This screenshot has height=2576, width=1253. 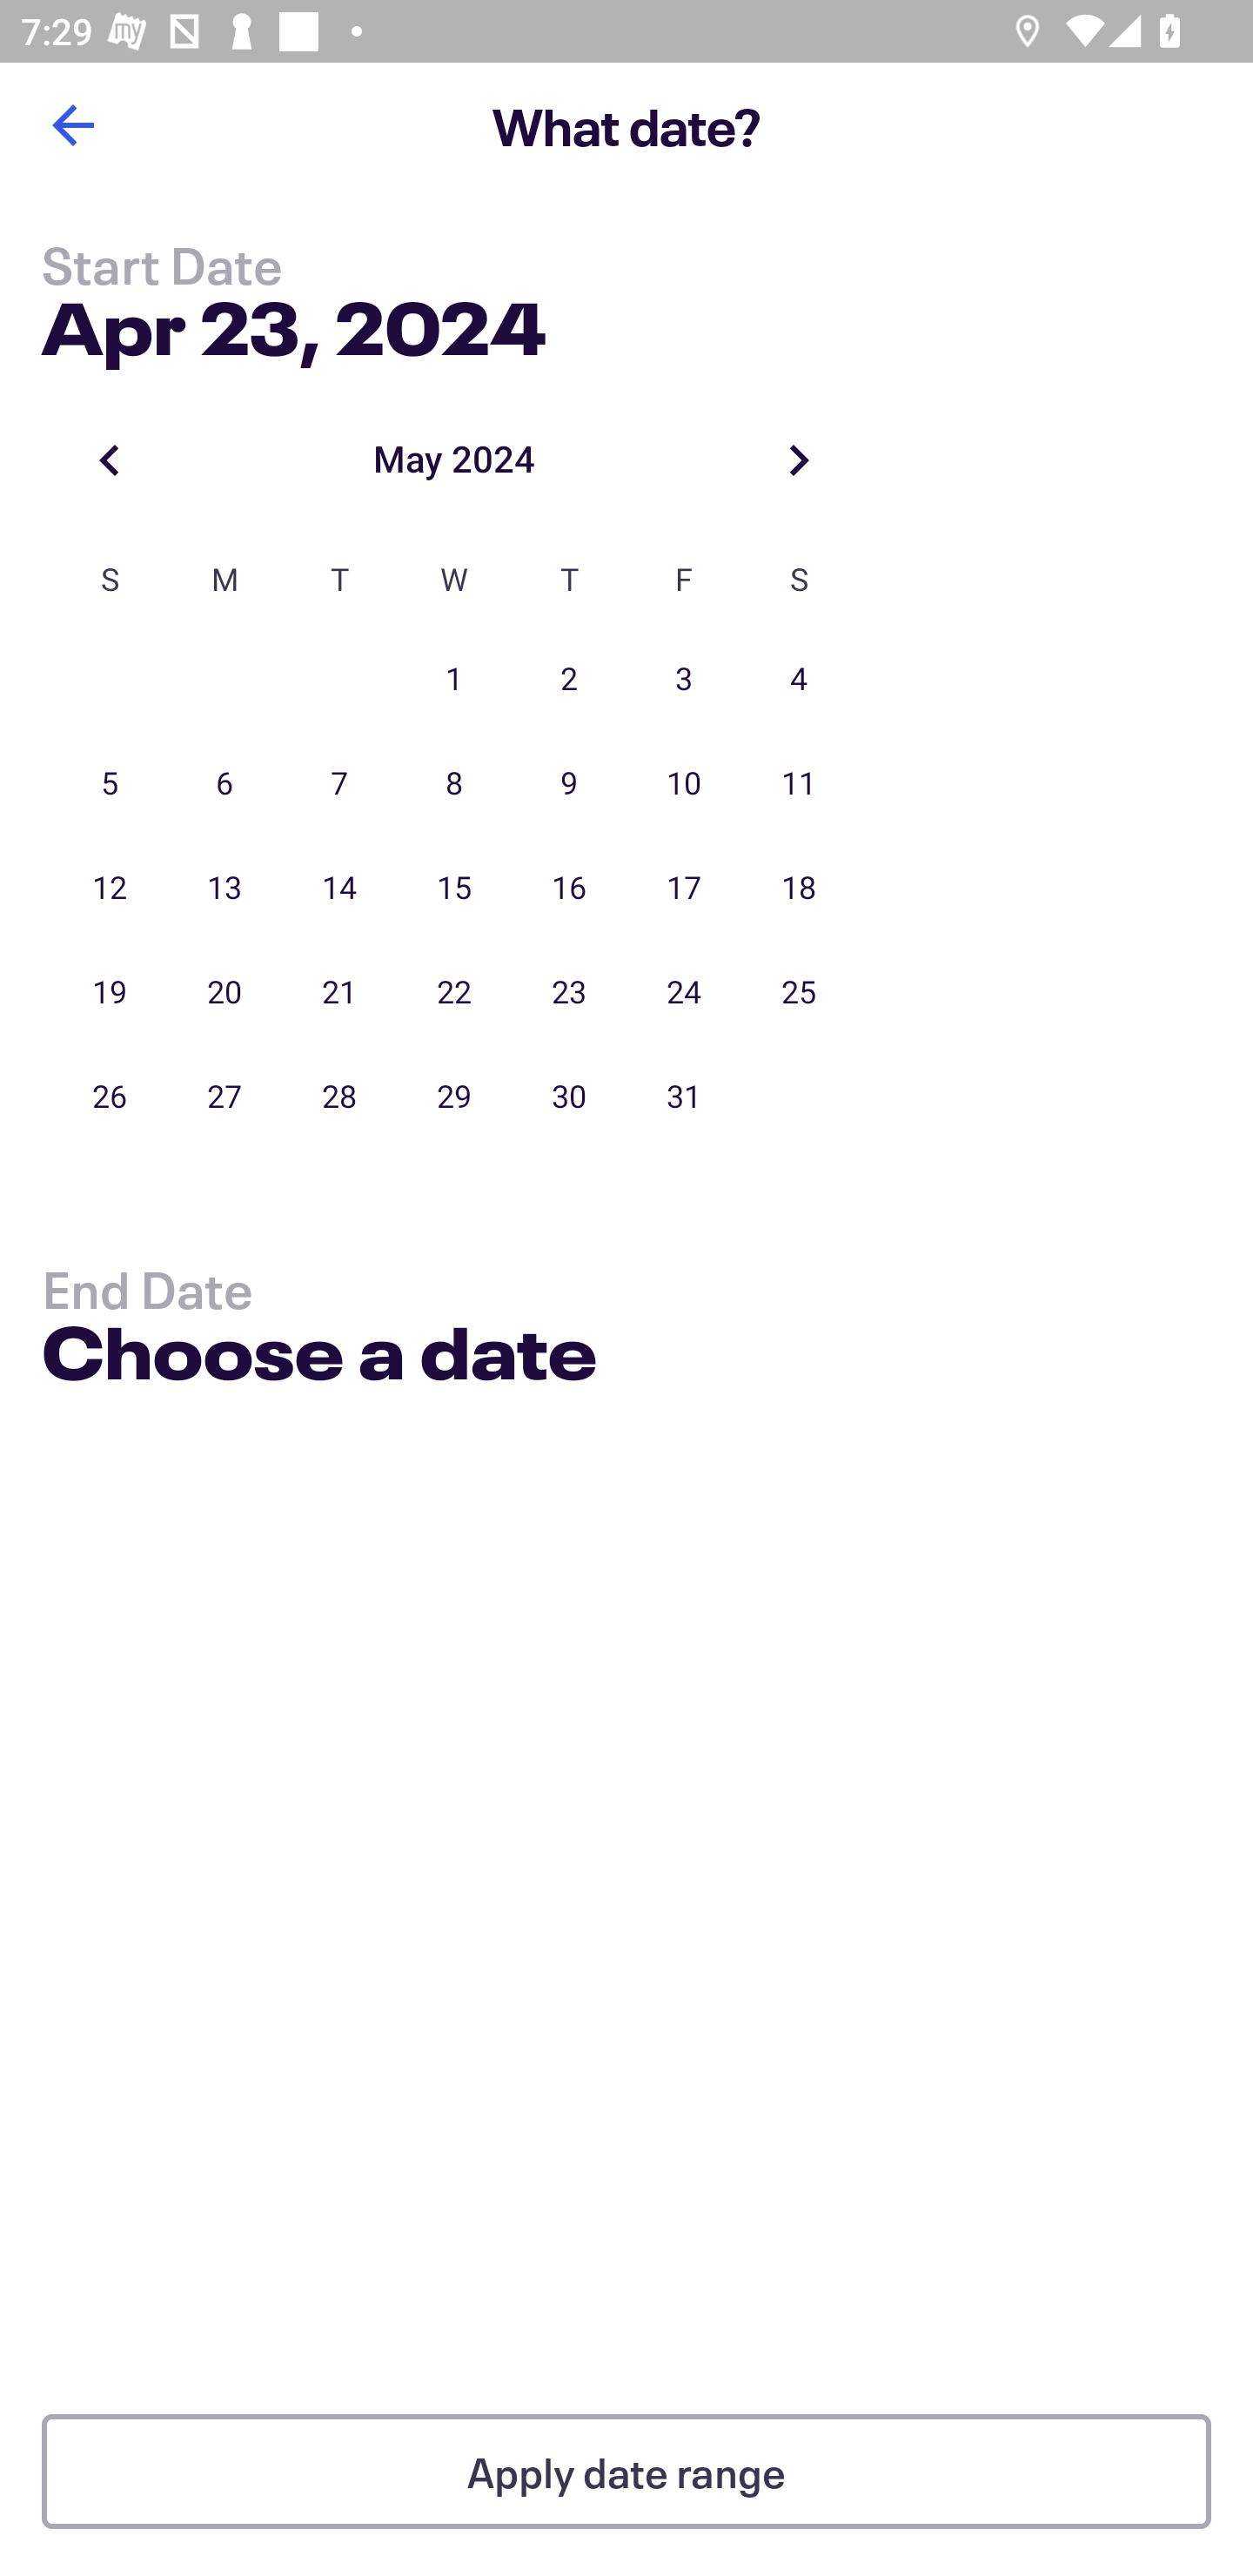 What do you see at coordinates (110, 784) in the screenshot?
I see `5 05 May 2024` at bounding box center [110, 784].